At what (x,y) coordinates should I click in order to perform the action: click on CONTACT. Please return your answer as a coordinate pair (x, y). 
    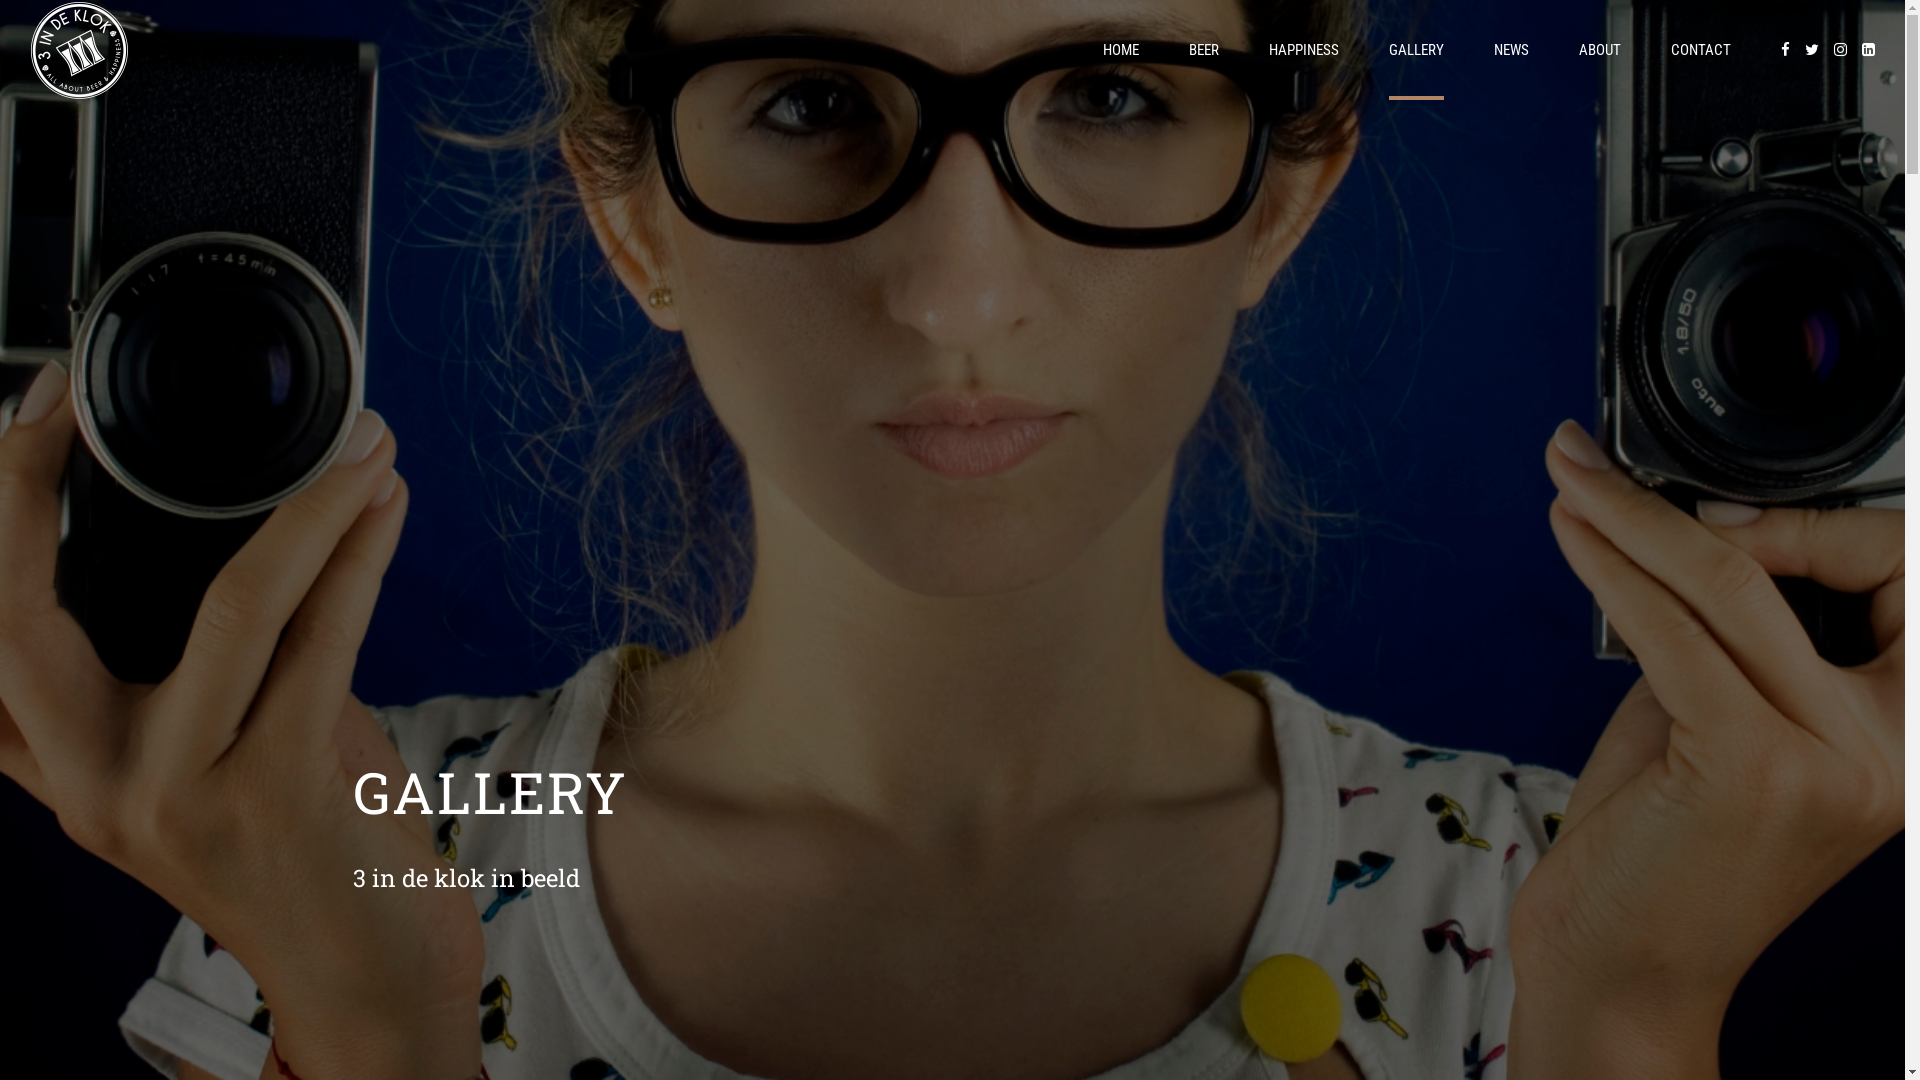
    Looking at the image, I should click on (1701, 50).